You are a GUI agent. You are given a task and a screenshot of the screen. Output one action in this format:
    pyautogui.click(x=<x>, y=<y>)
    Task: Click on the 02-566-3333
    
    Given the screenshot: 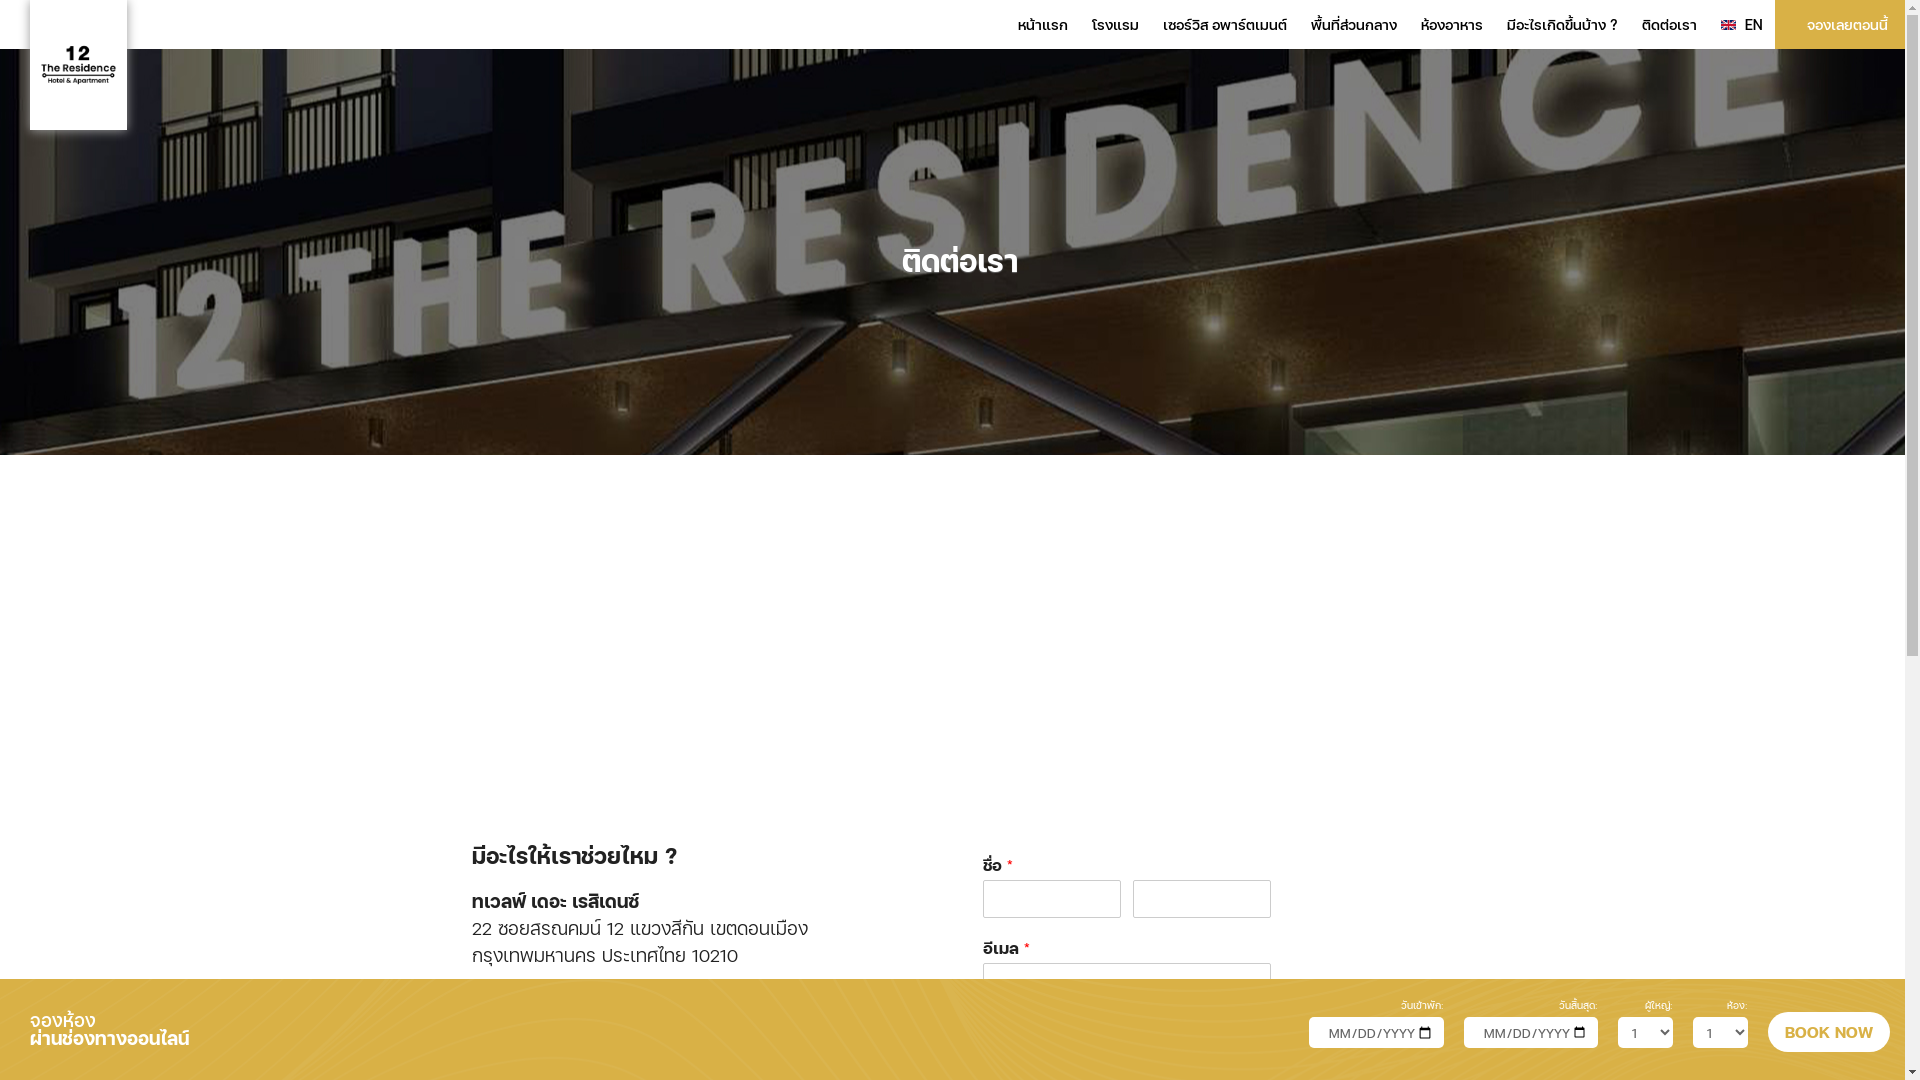 What is the action you would take?
    pyautogui.click(x=548, y=1038)
    